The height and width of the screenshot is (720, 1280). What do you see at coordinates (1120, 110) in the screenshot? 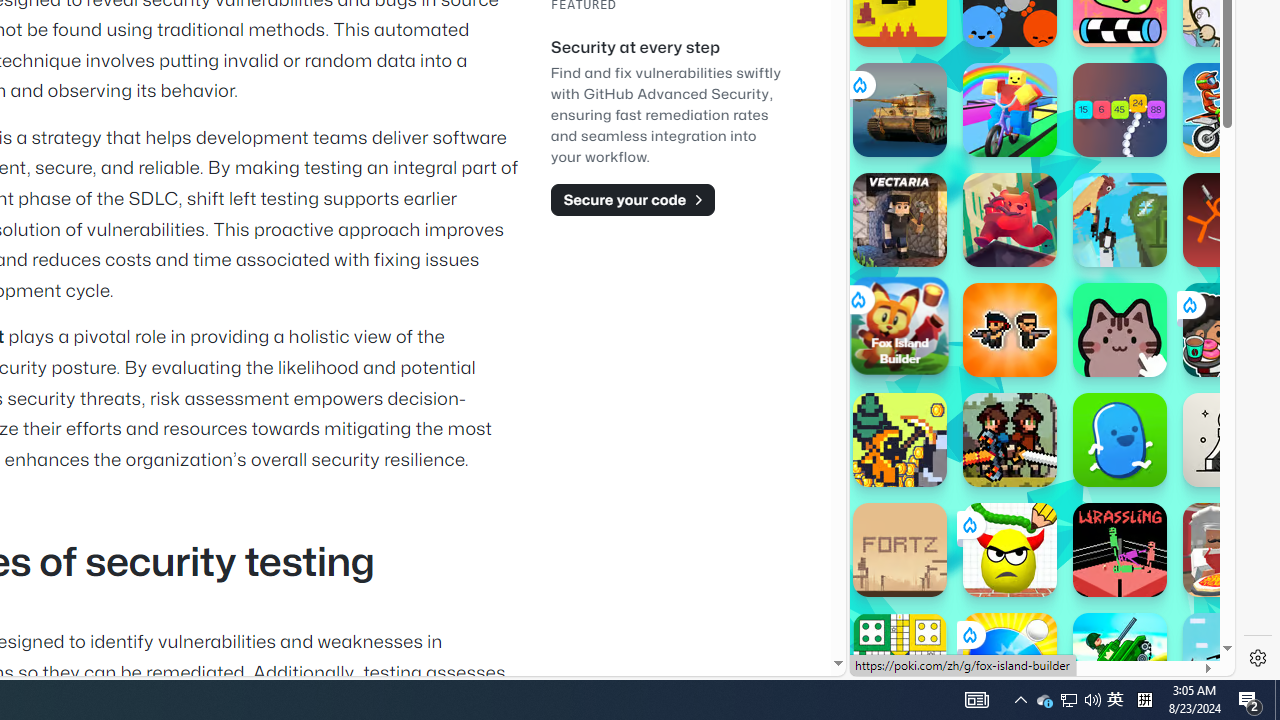
I see `Hypersnake Hypersnake` at bounding box center [1120, 110].